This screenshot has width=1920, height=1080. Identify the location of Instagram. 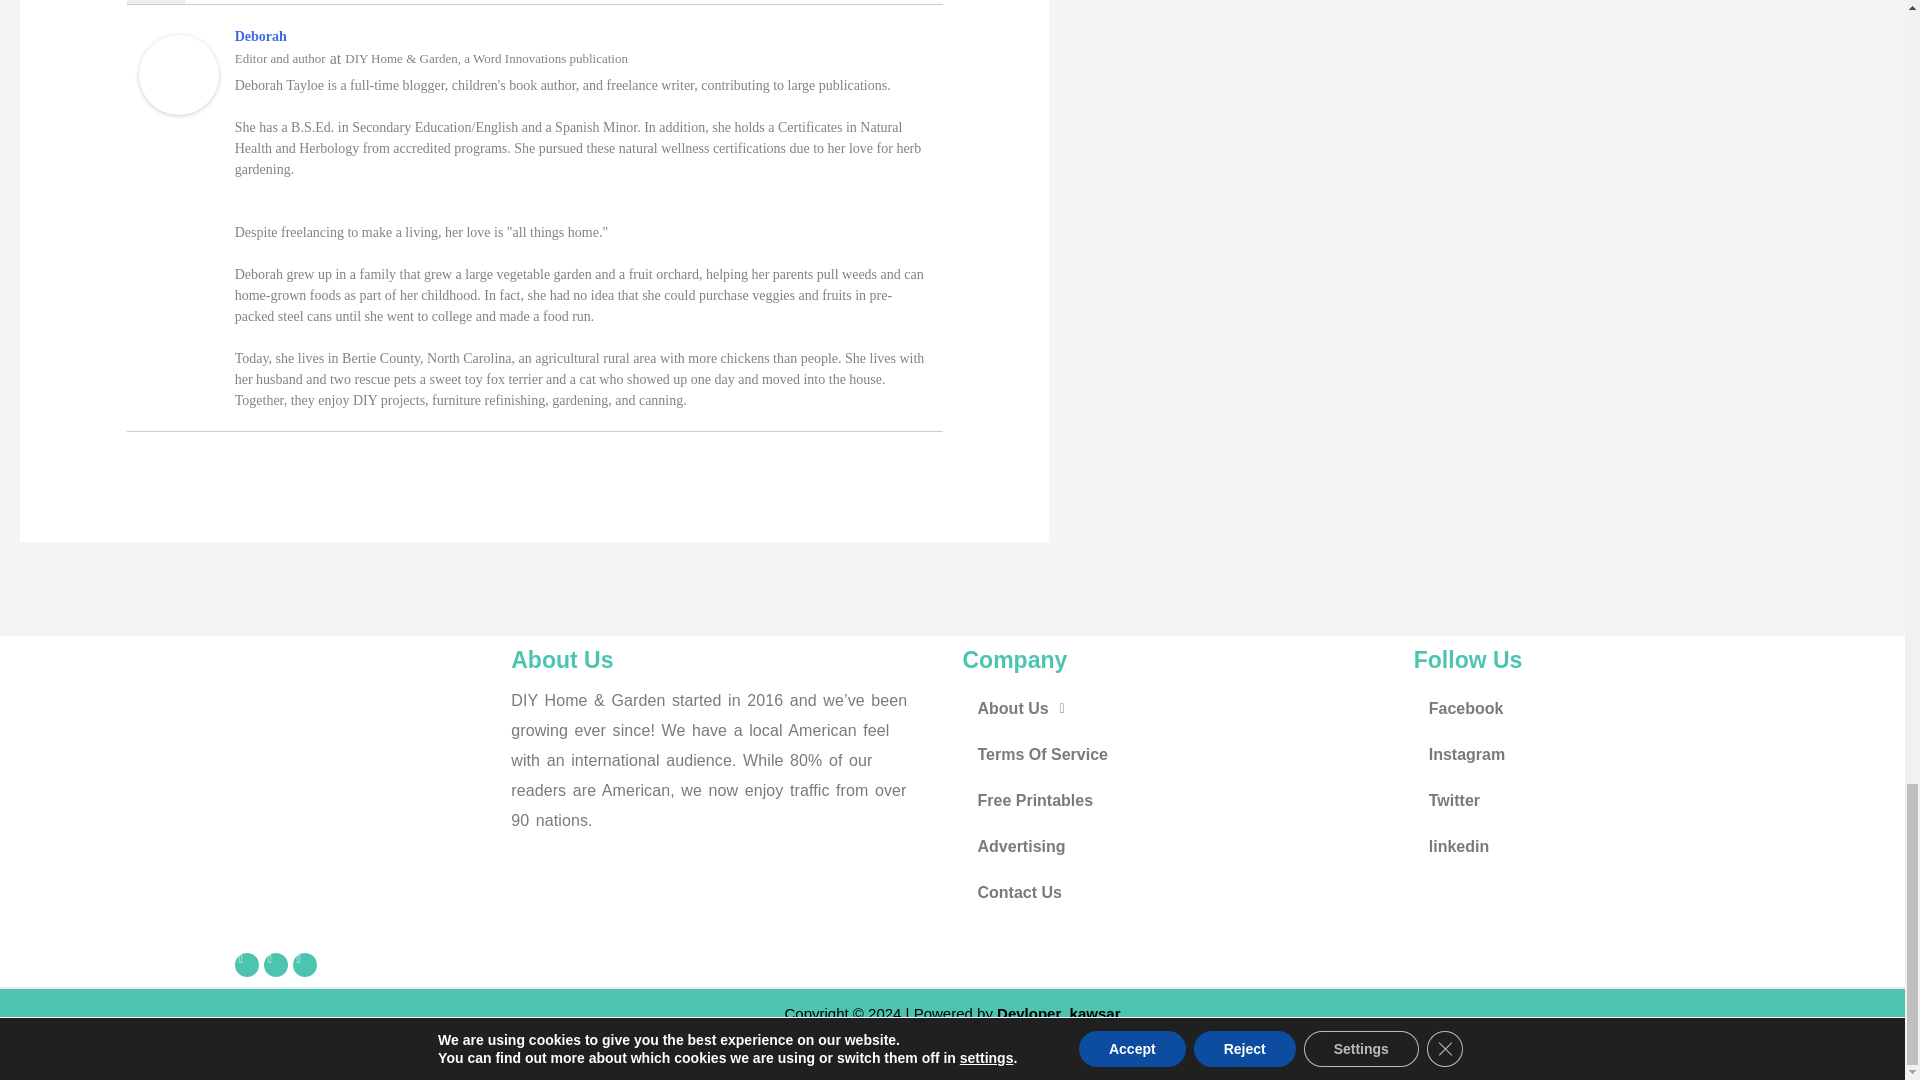
(1629, 754).